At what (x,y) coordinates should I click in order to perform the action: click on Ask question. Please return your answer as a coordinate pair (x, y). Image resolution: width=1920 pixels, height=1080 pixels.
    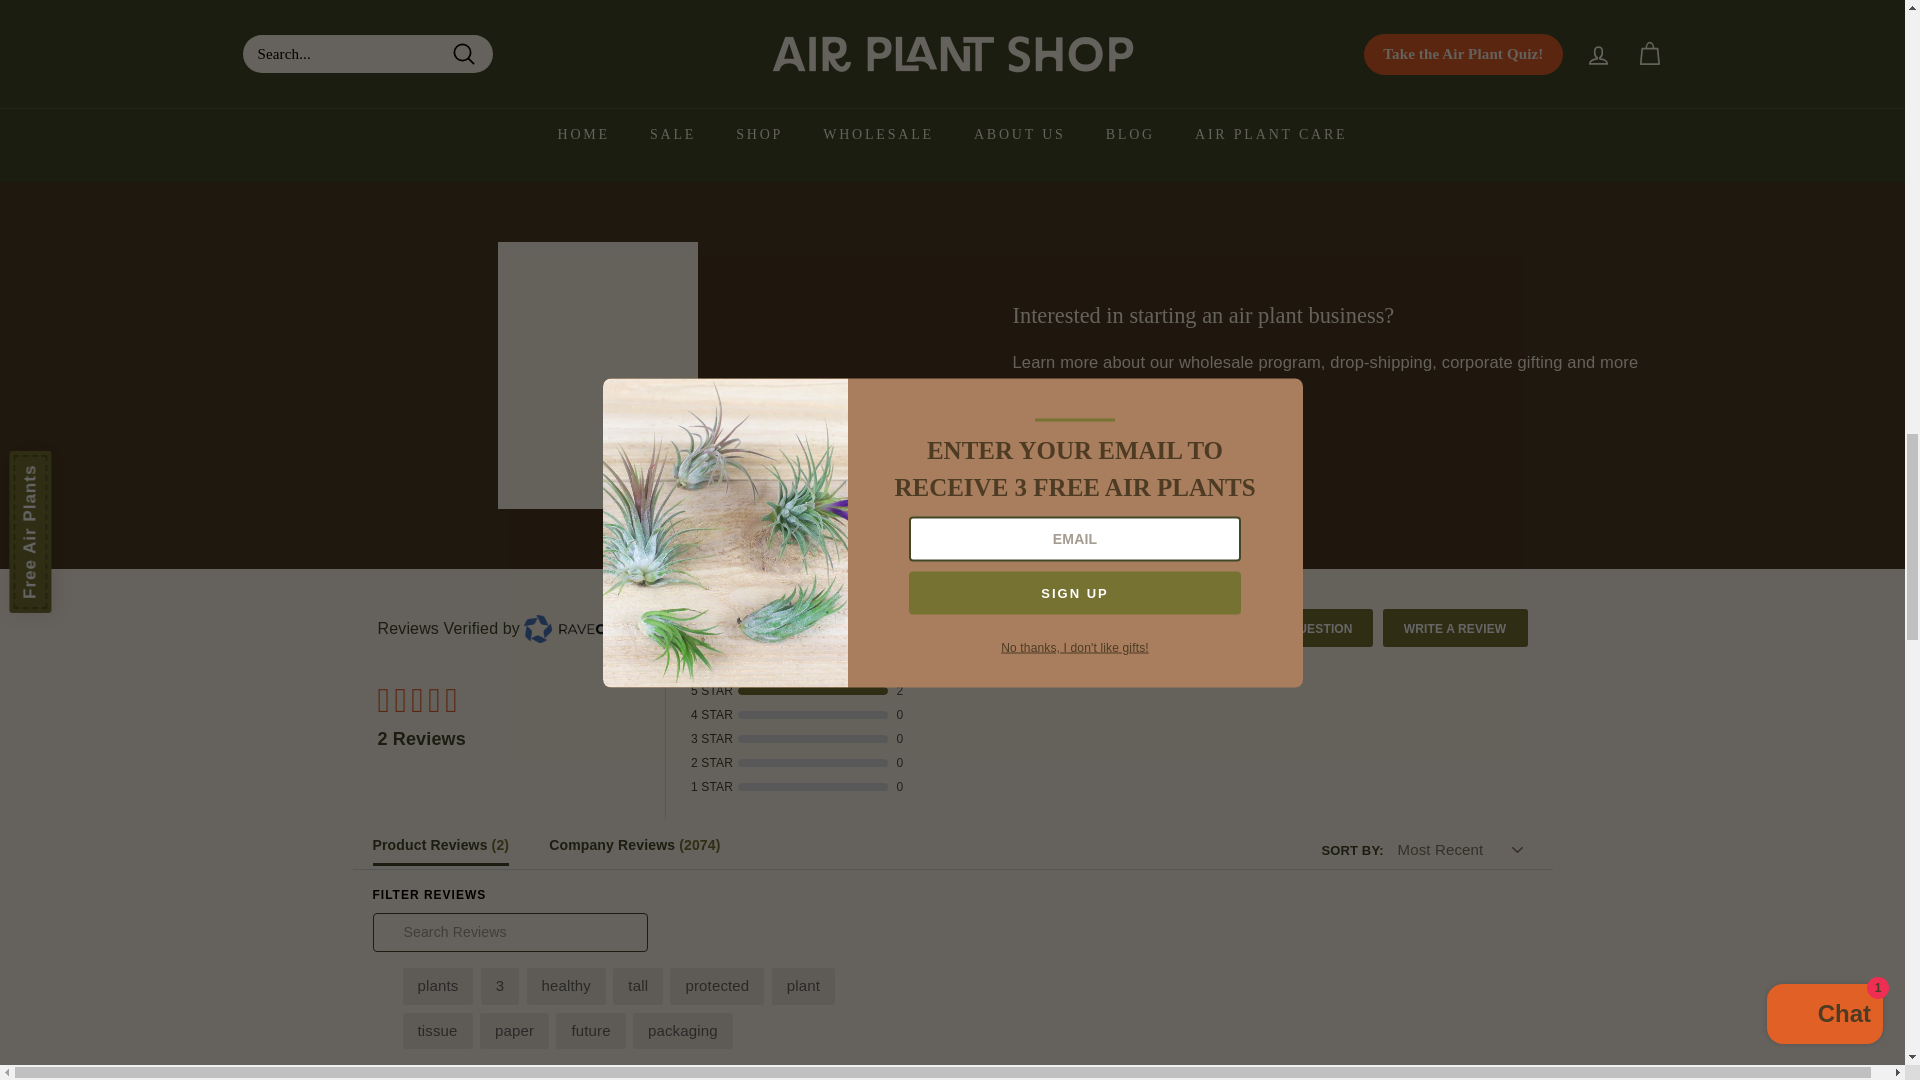
    Looking at the image, I should click on (1300, 626).